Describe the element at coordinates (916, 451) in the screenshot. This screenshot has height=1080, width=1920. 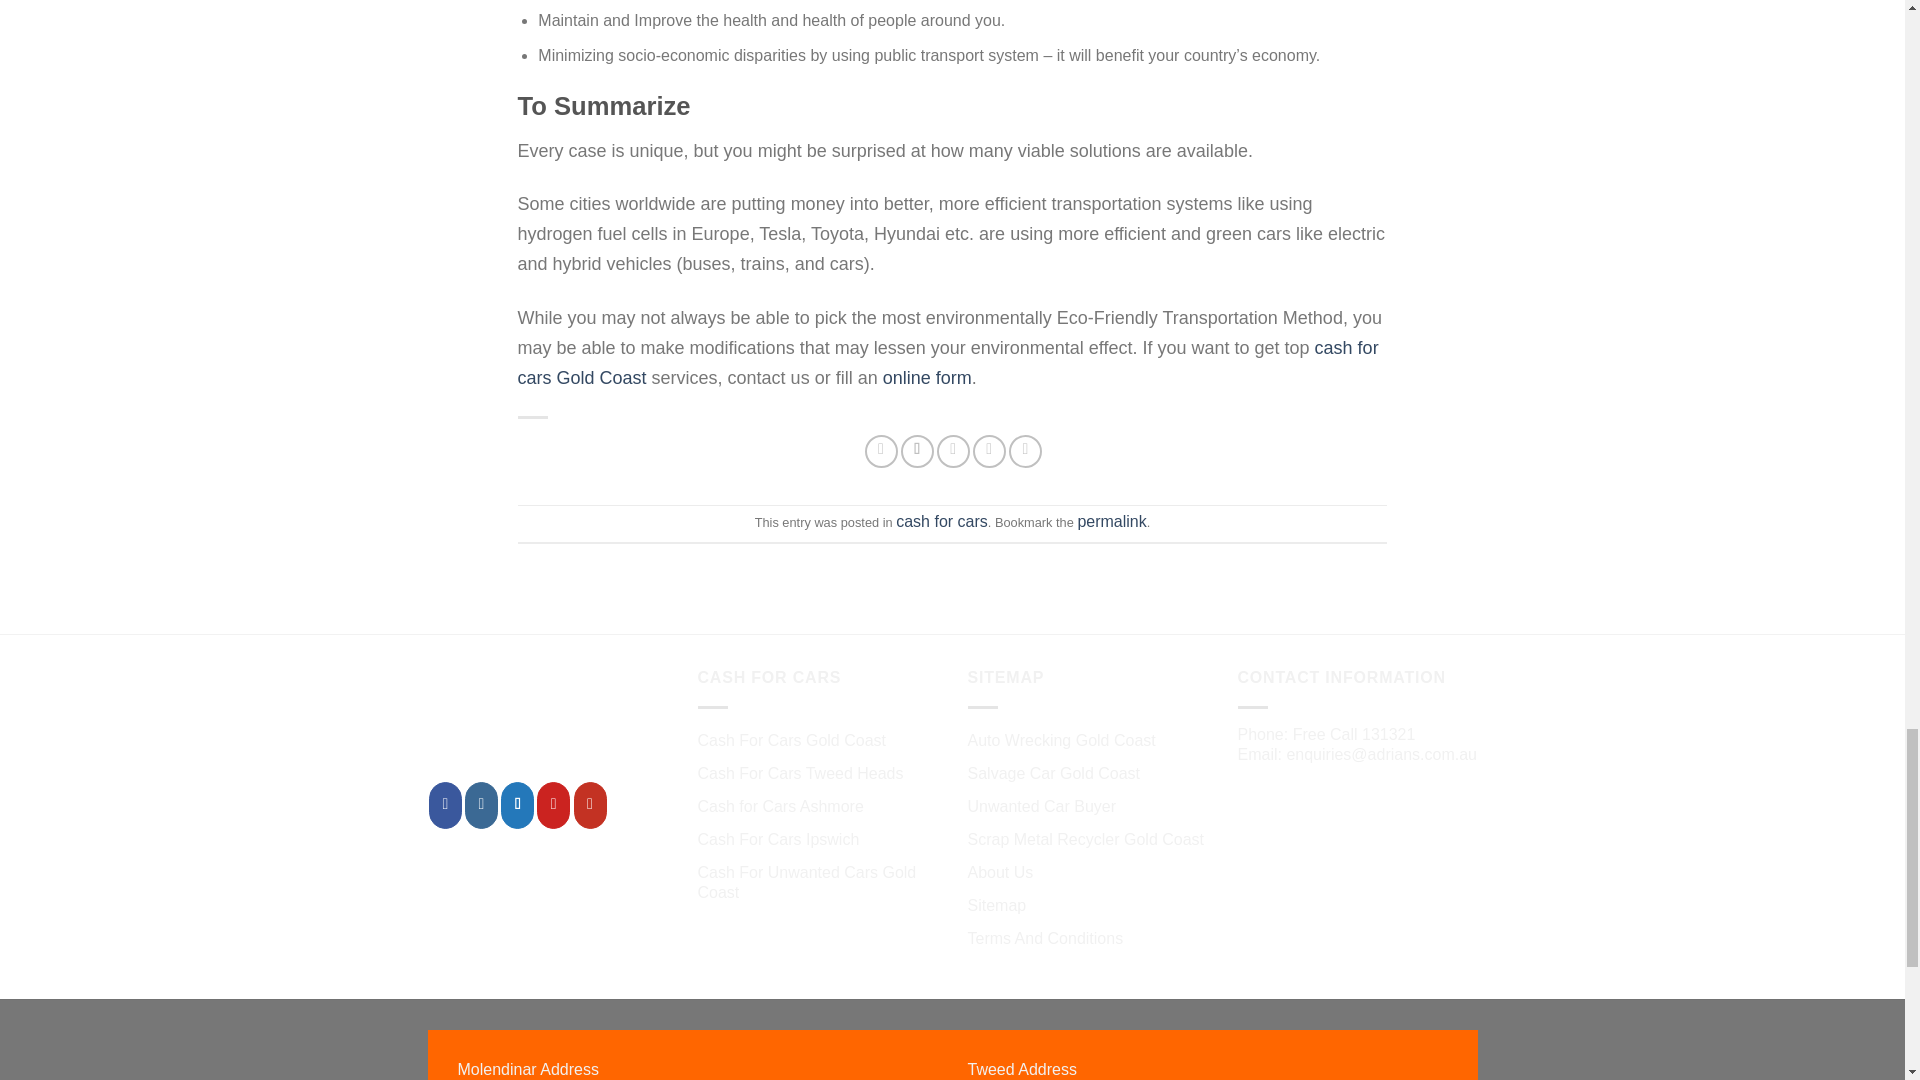
I see `Share on Twitter` at that location.